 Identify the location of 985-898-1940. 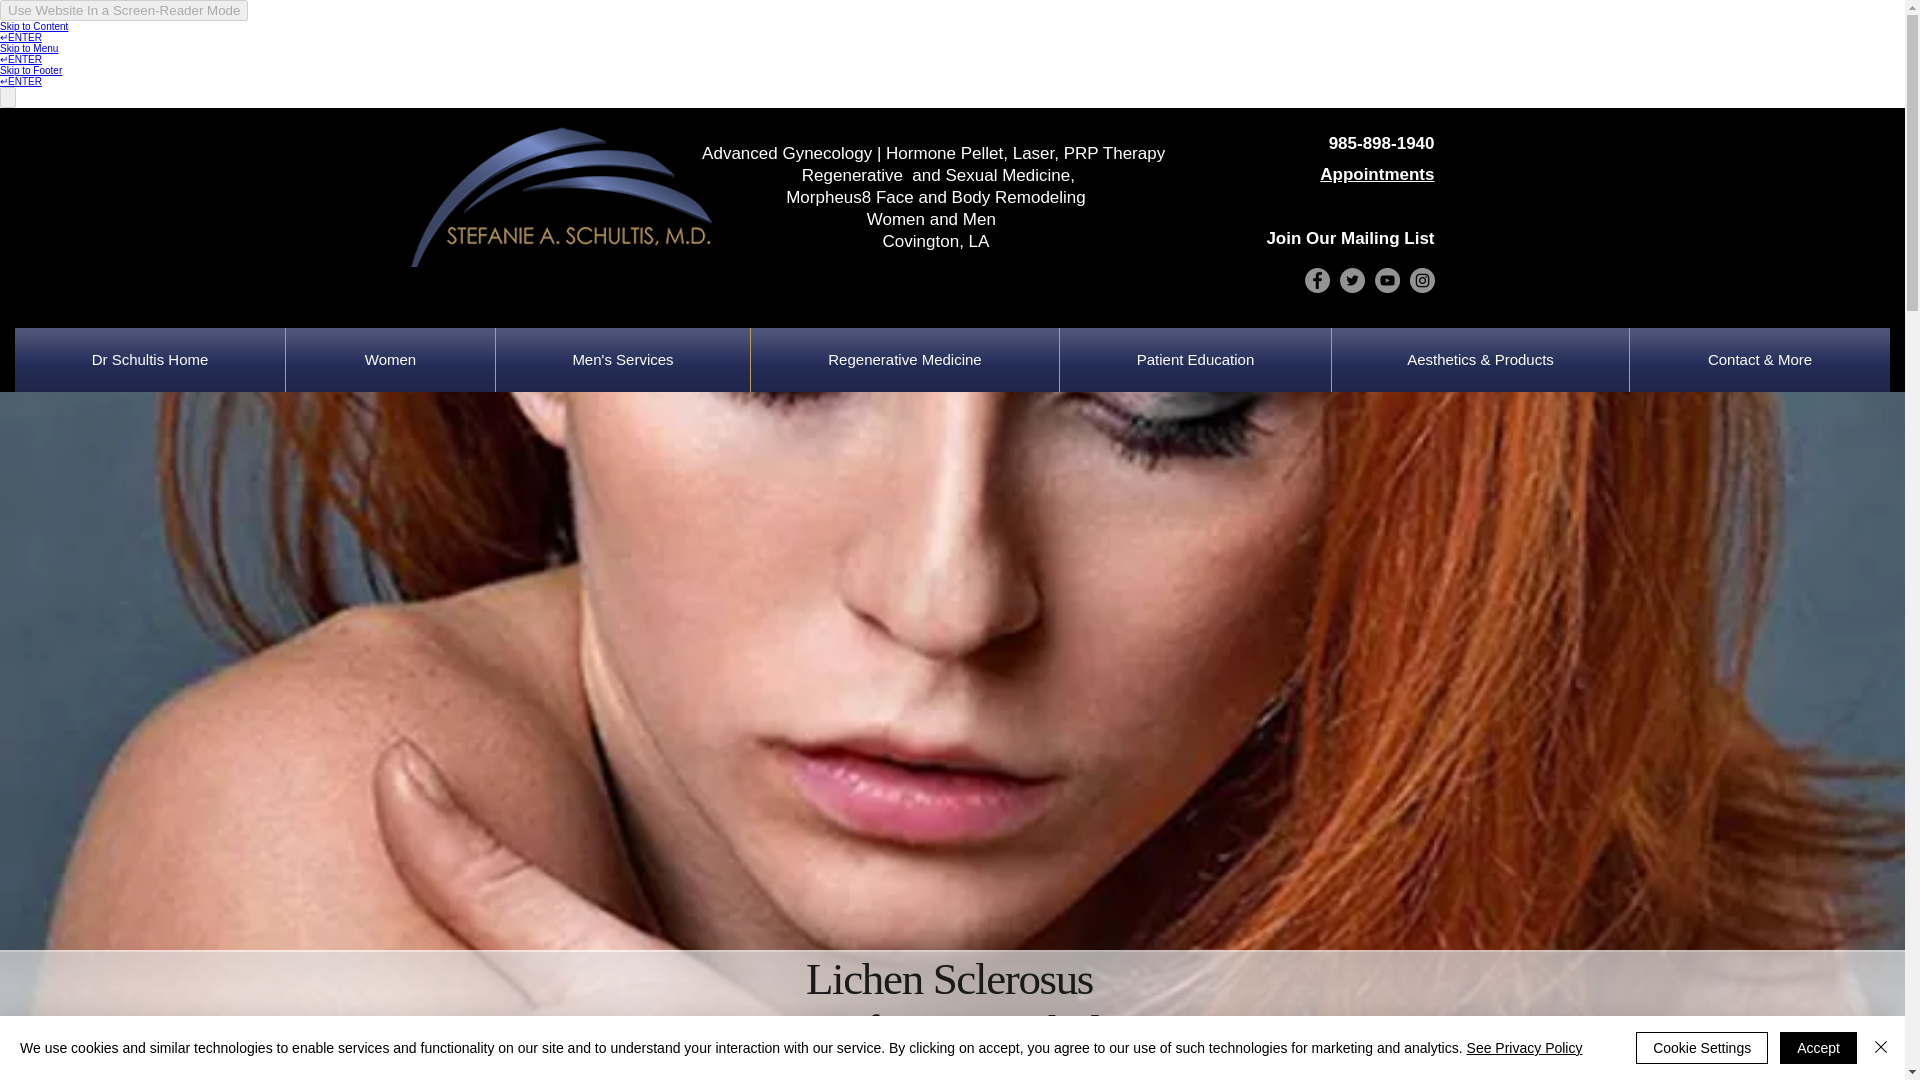
(1381, 143).